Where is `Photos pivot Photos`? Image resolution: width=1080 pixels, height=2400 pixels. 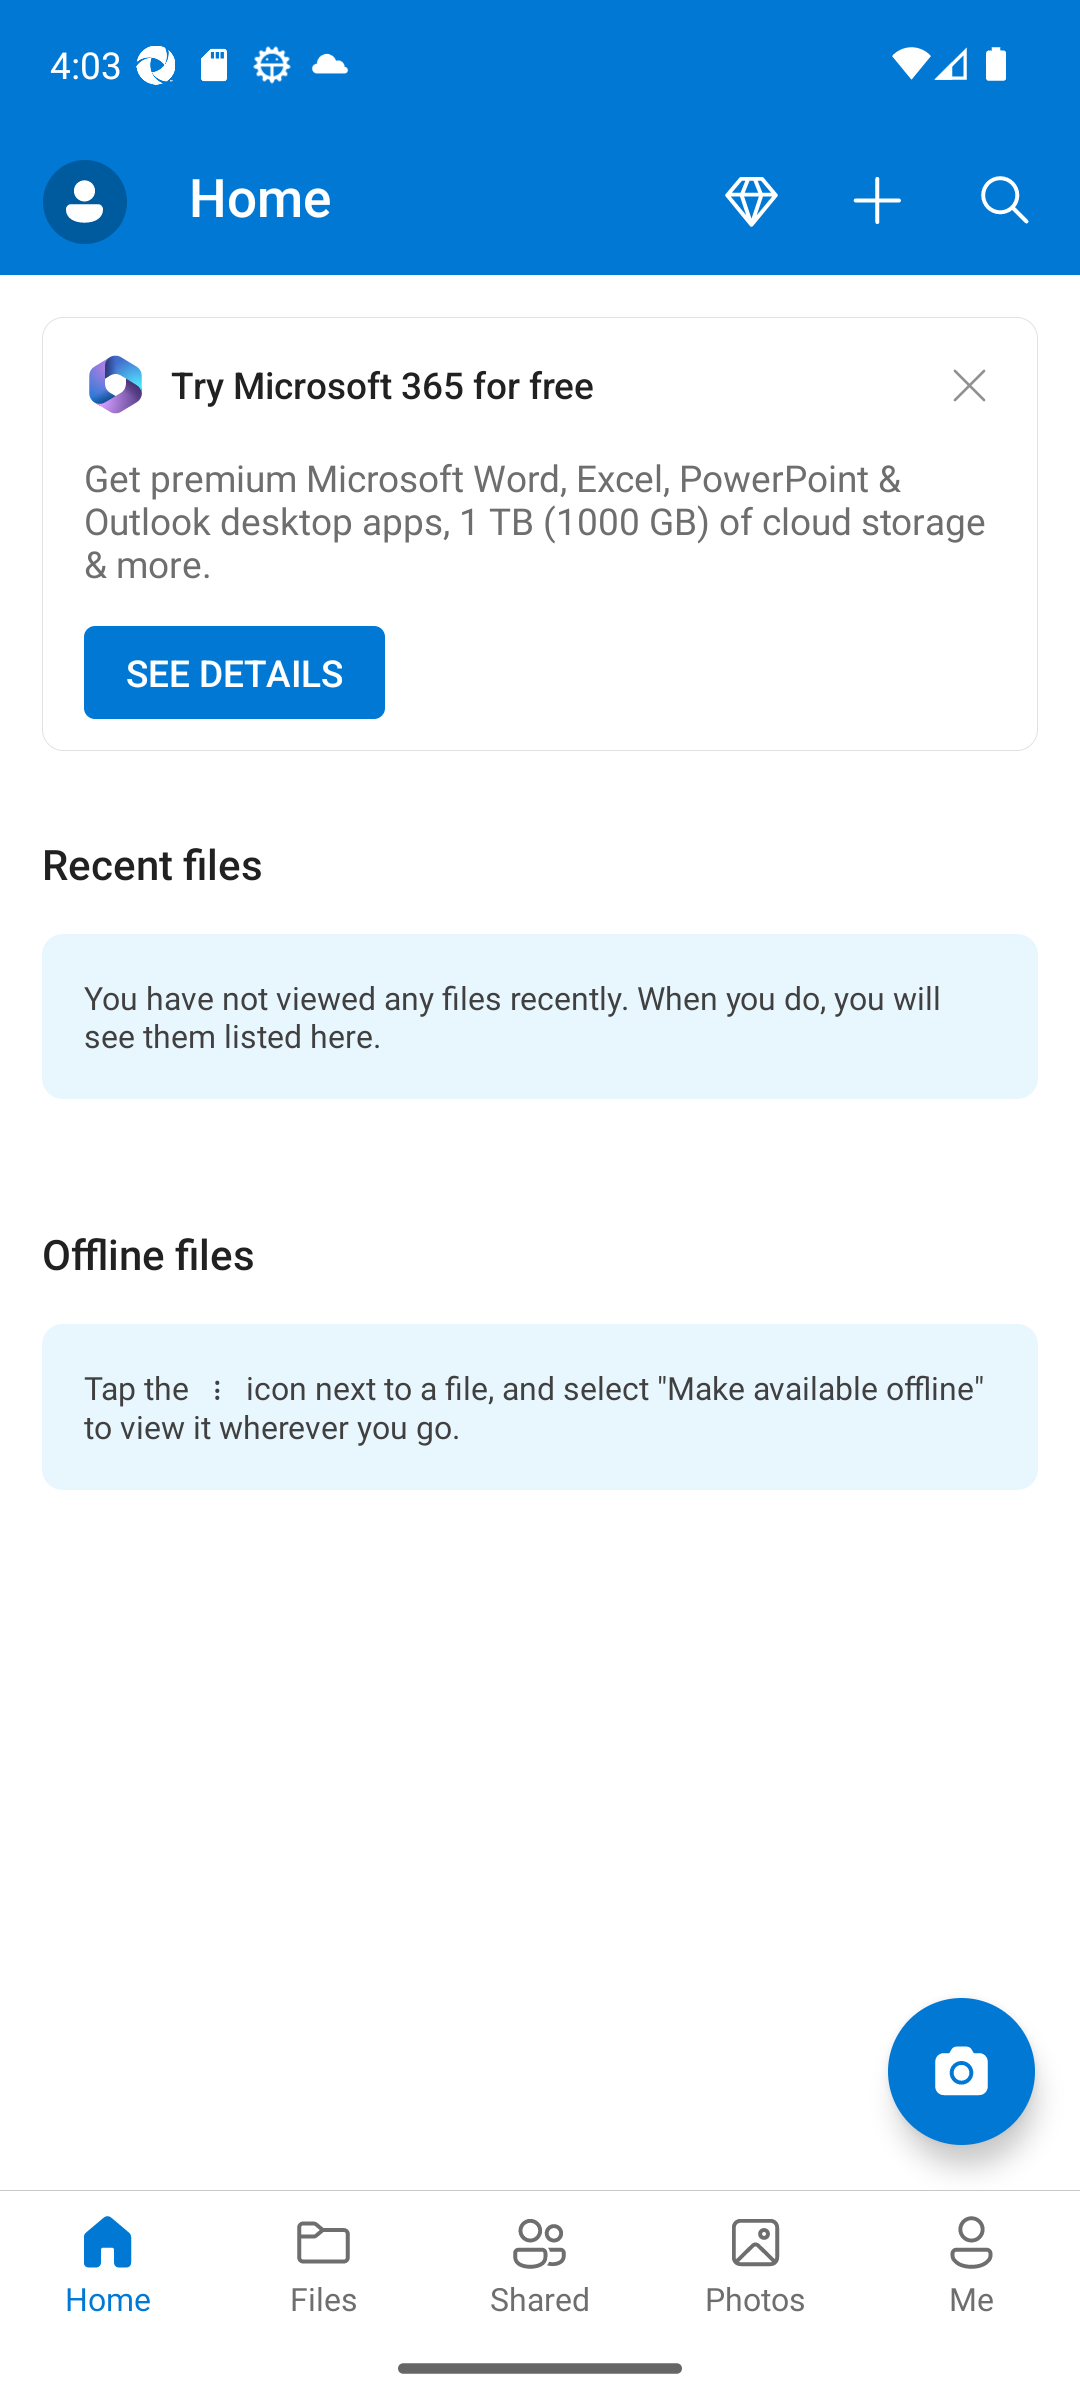
Photos pivot Photos is located at coordinates (756, 2262).